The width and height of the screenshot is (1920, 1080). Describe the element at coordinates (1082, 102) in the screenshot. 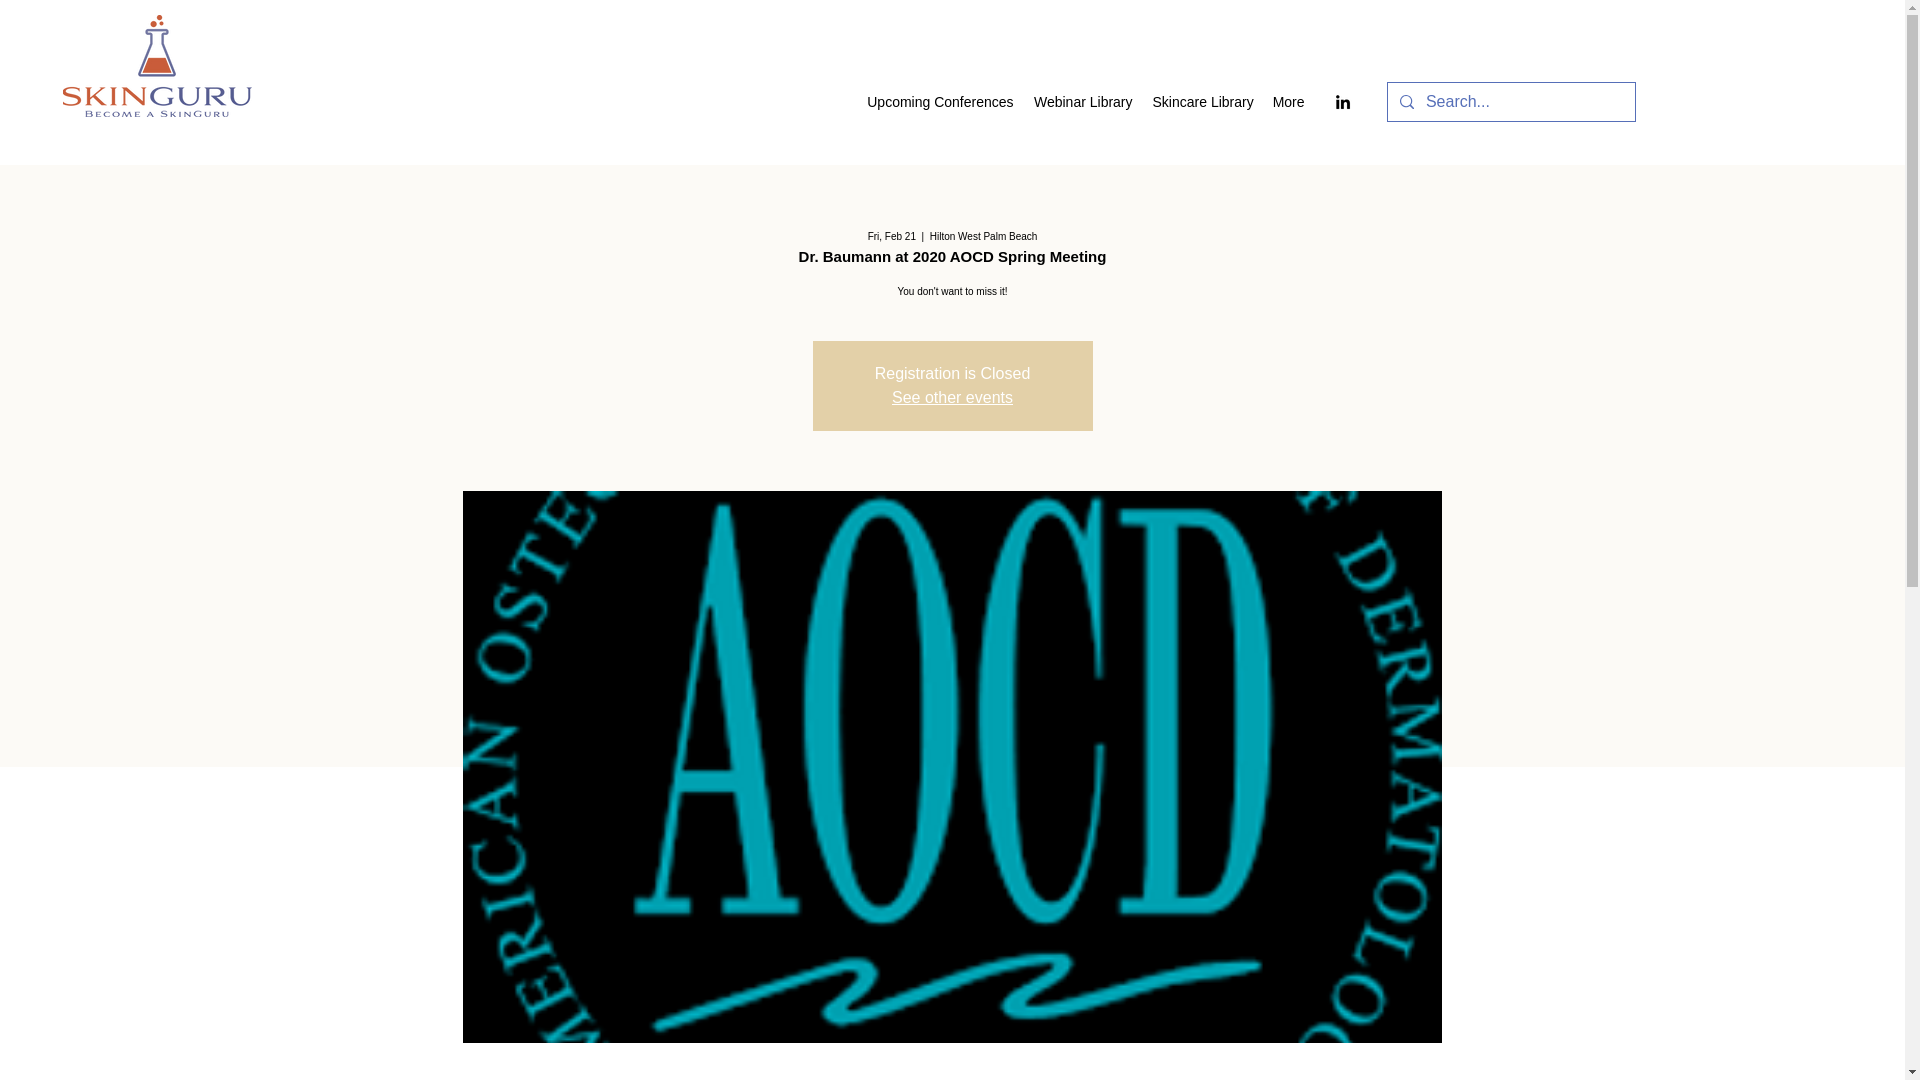

I see `Webinar Library` at that location.